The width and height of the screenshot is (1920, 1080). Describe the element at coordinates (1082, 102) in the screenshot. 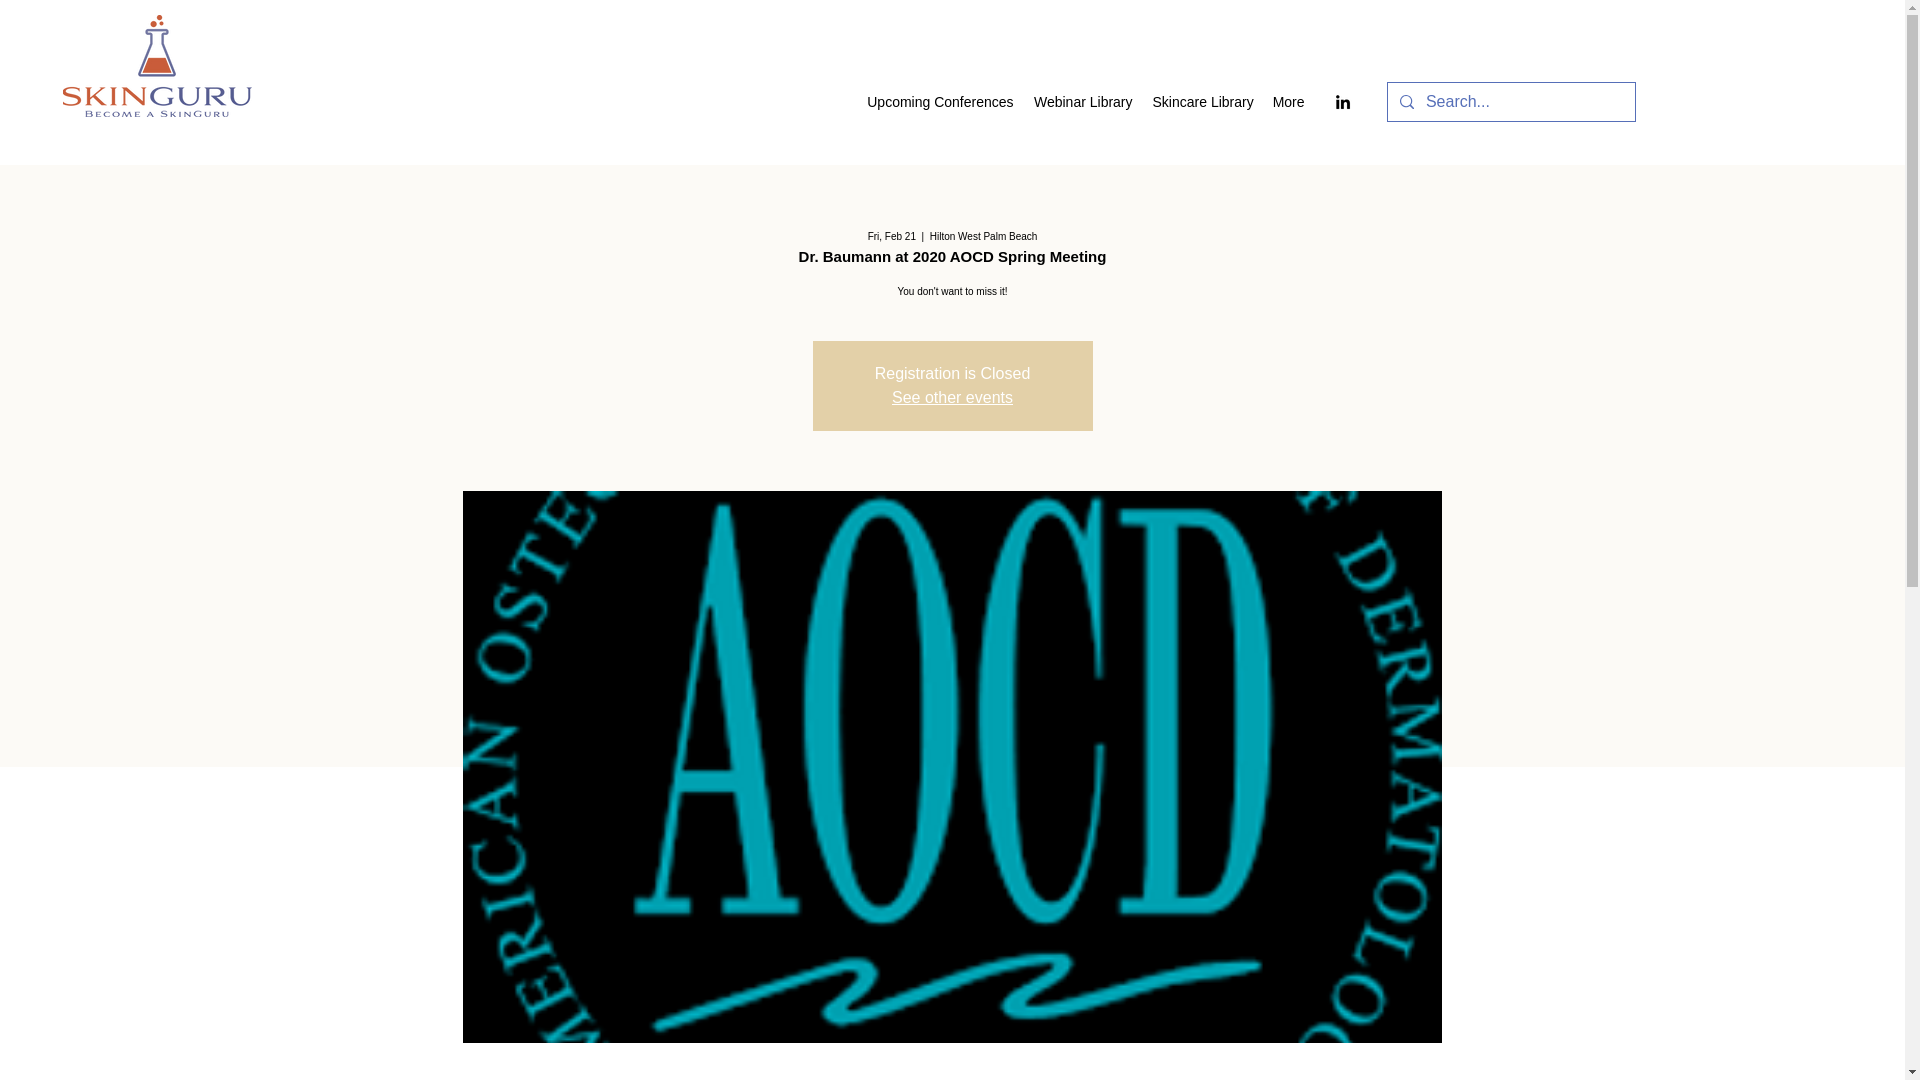

I see `Webinar Library` at that location.